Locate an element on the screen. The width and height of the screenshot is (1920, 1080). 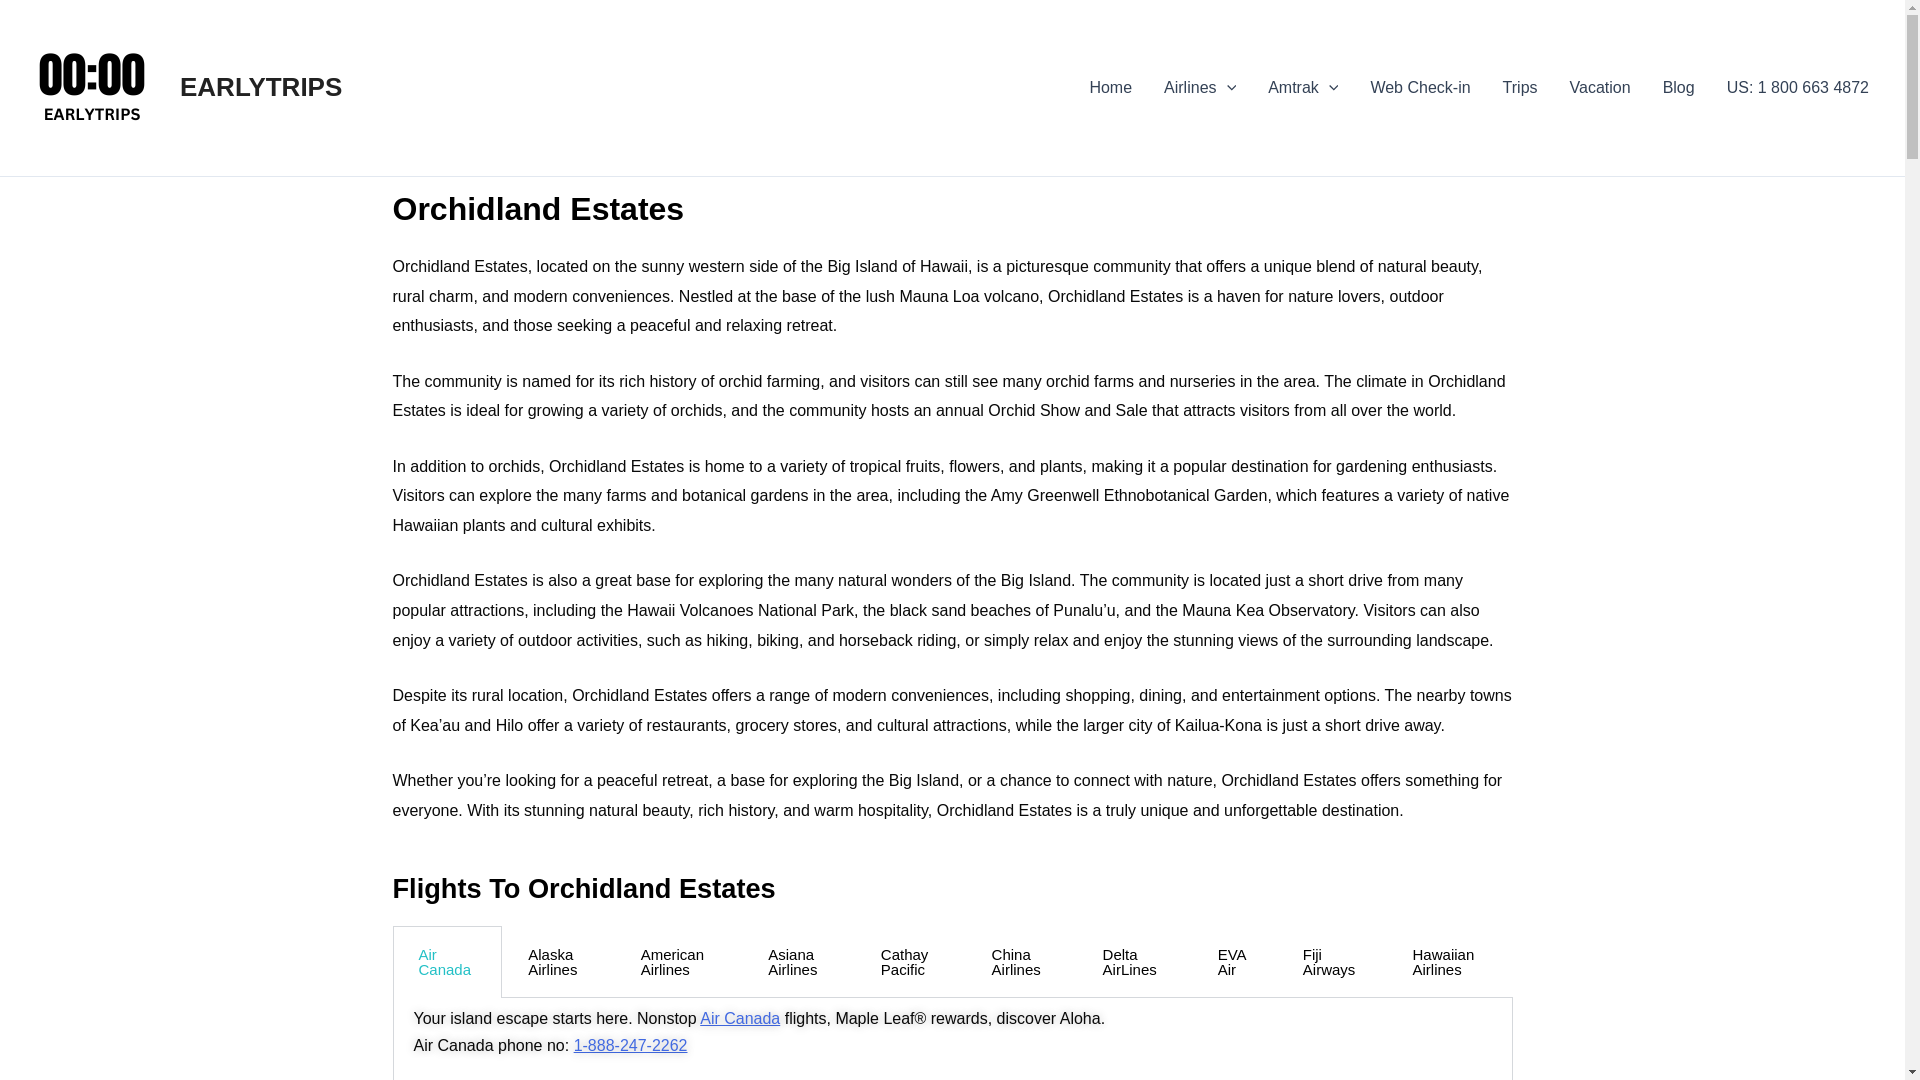
Home is located at coordinates (1110, 88).